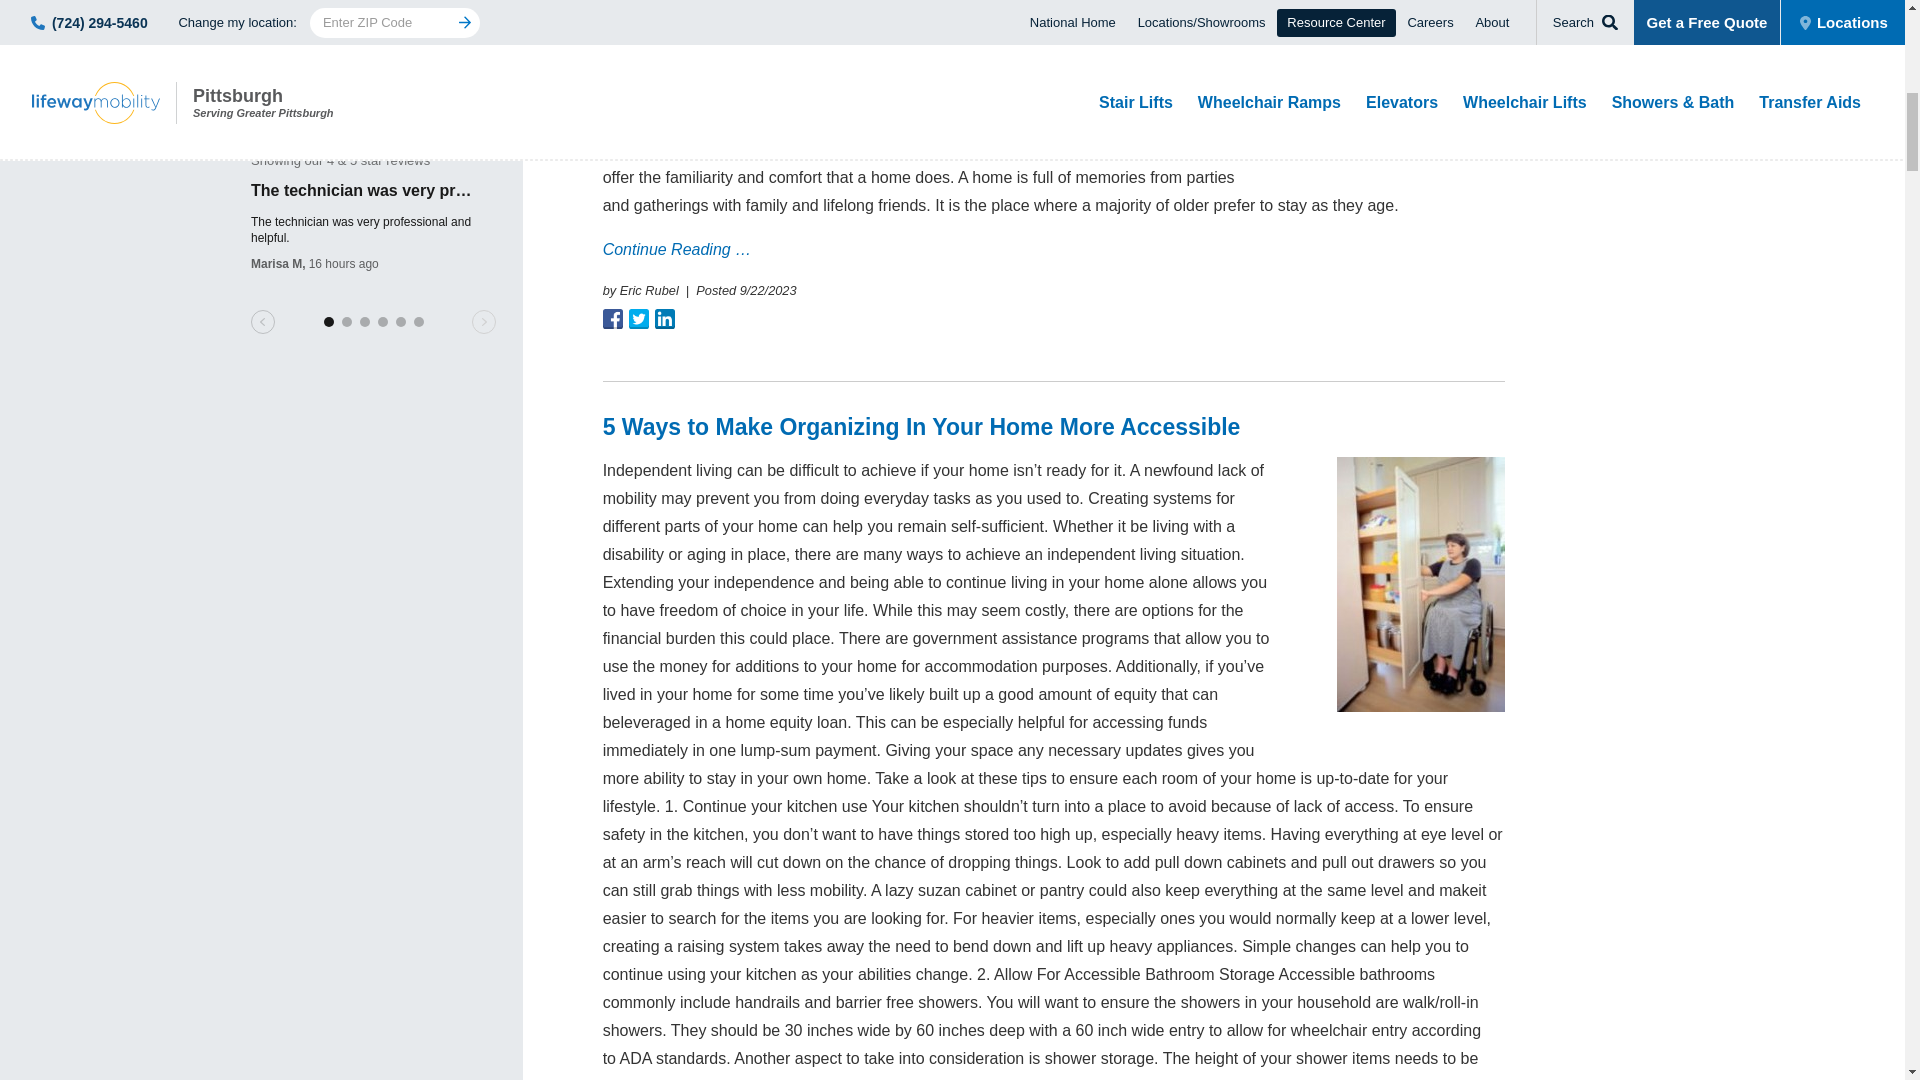 The image size is (1920, 1080). Describe the element at coordinates (638, 318) in the screenshot. I see `Share on Twitter` at that location.